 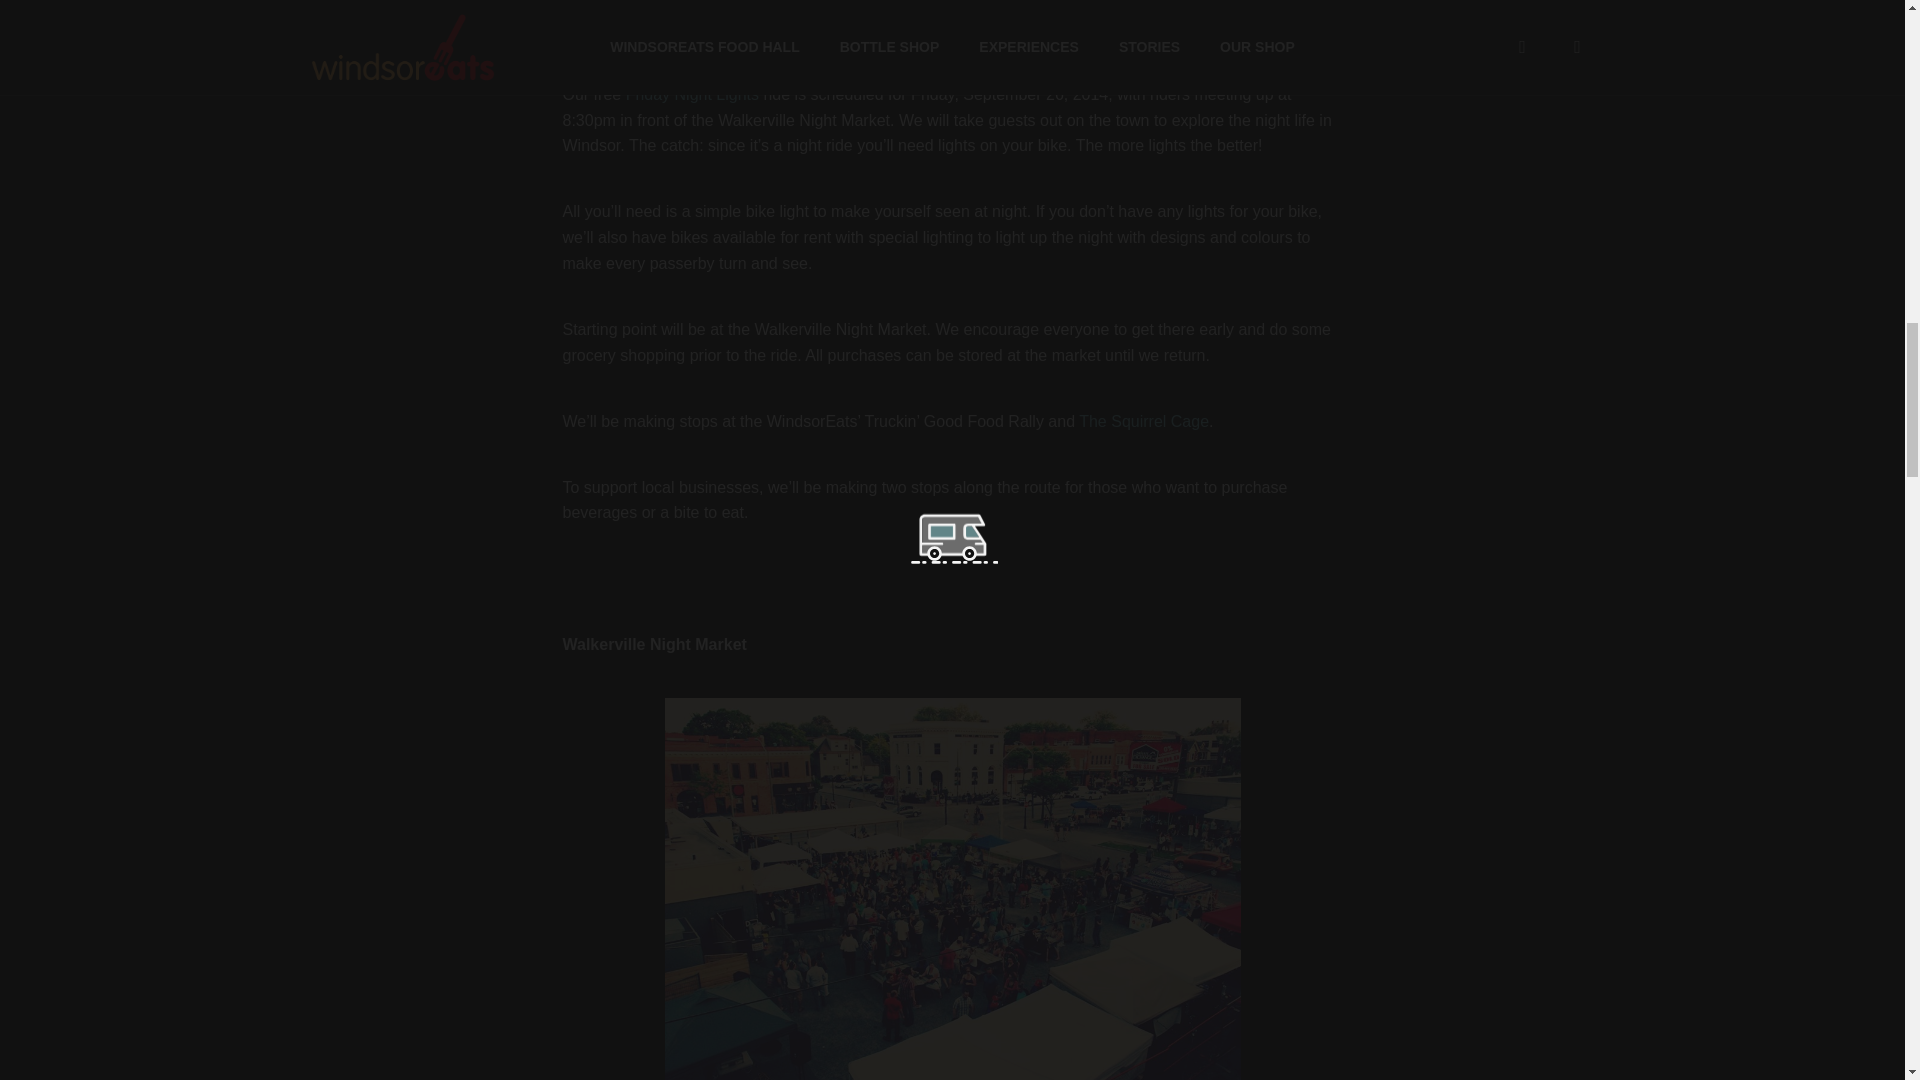 I want to click on Friday Night Lighjts, so click(x=692, y=94).